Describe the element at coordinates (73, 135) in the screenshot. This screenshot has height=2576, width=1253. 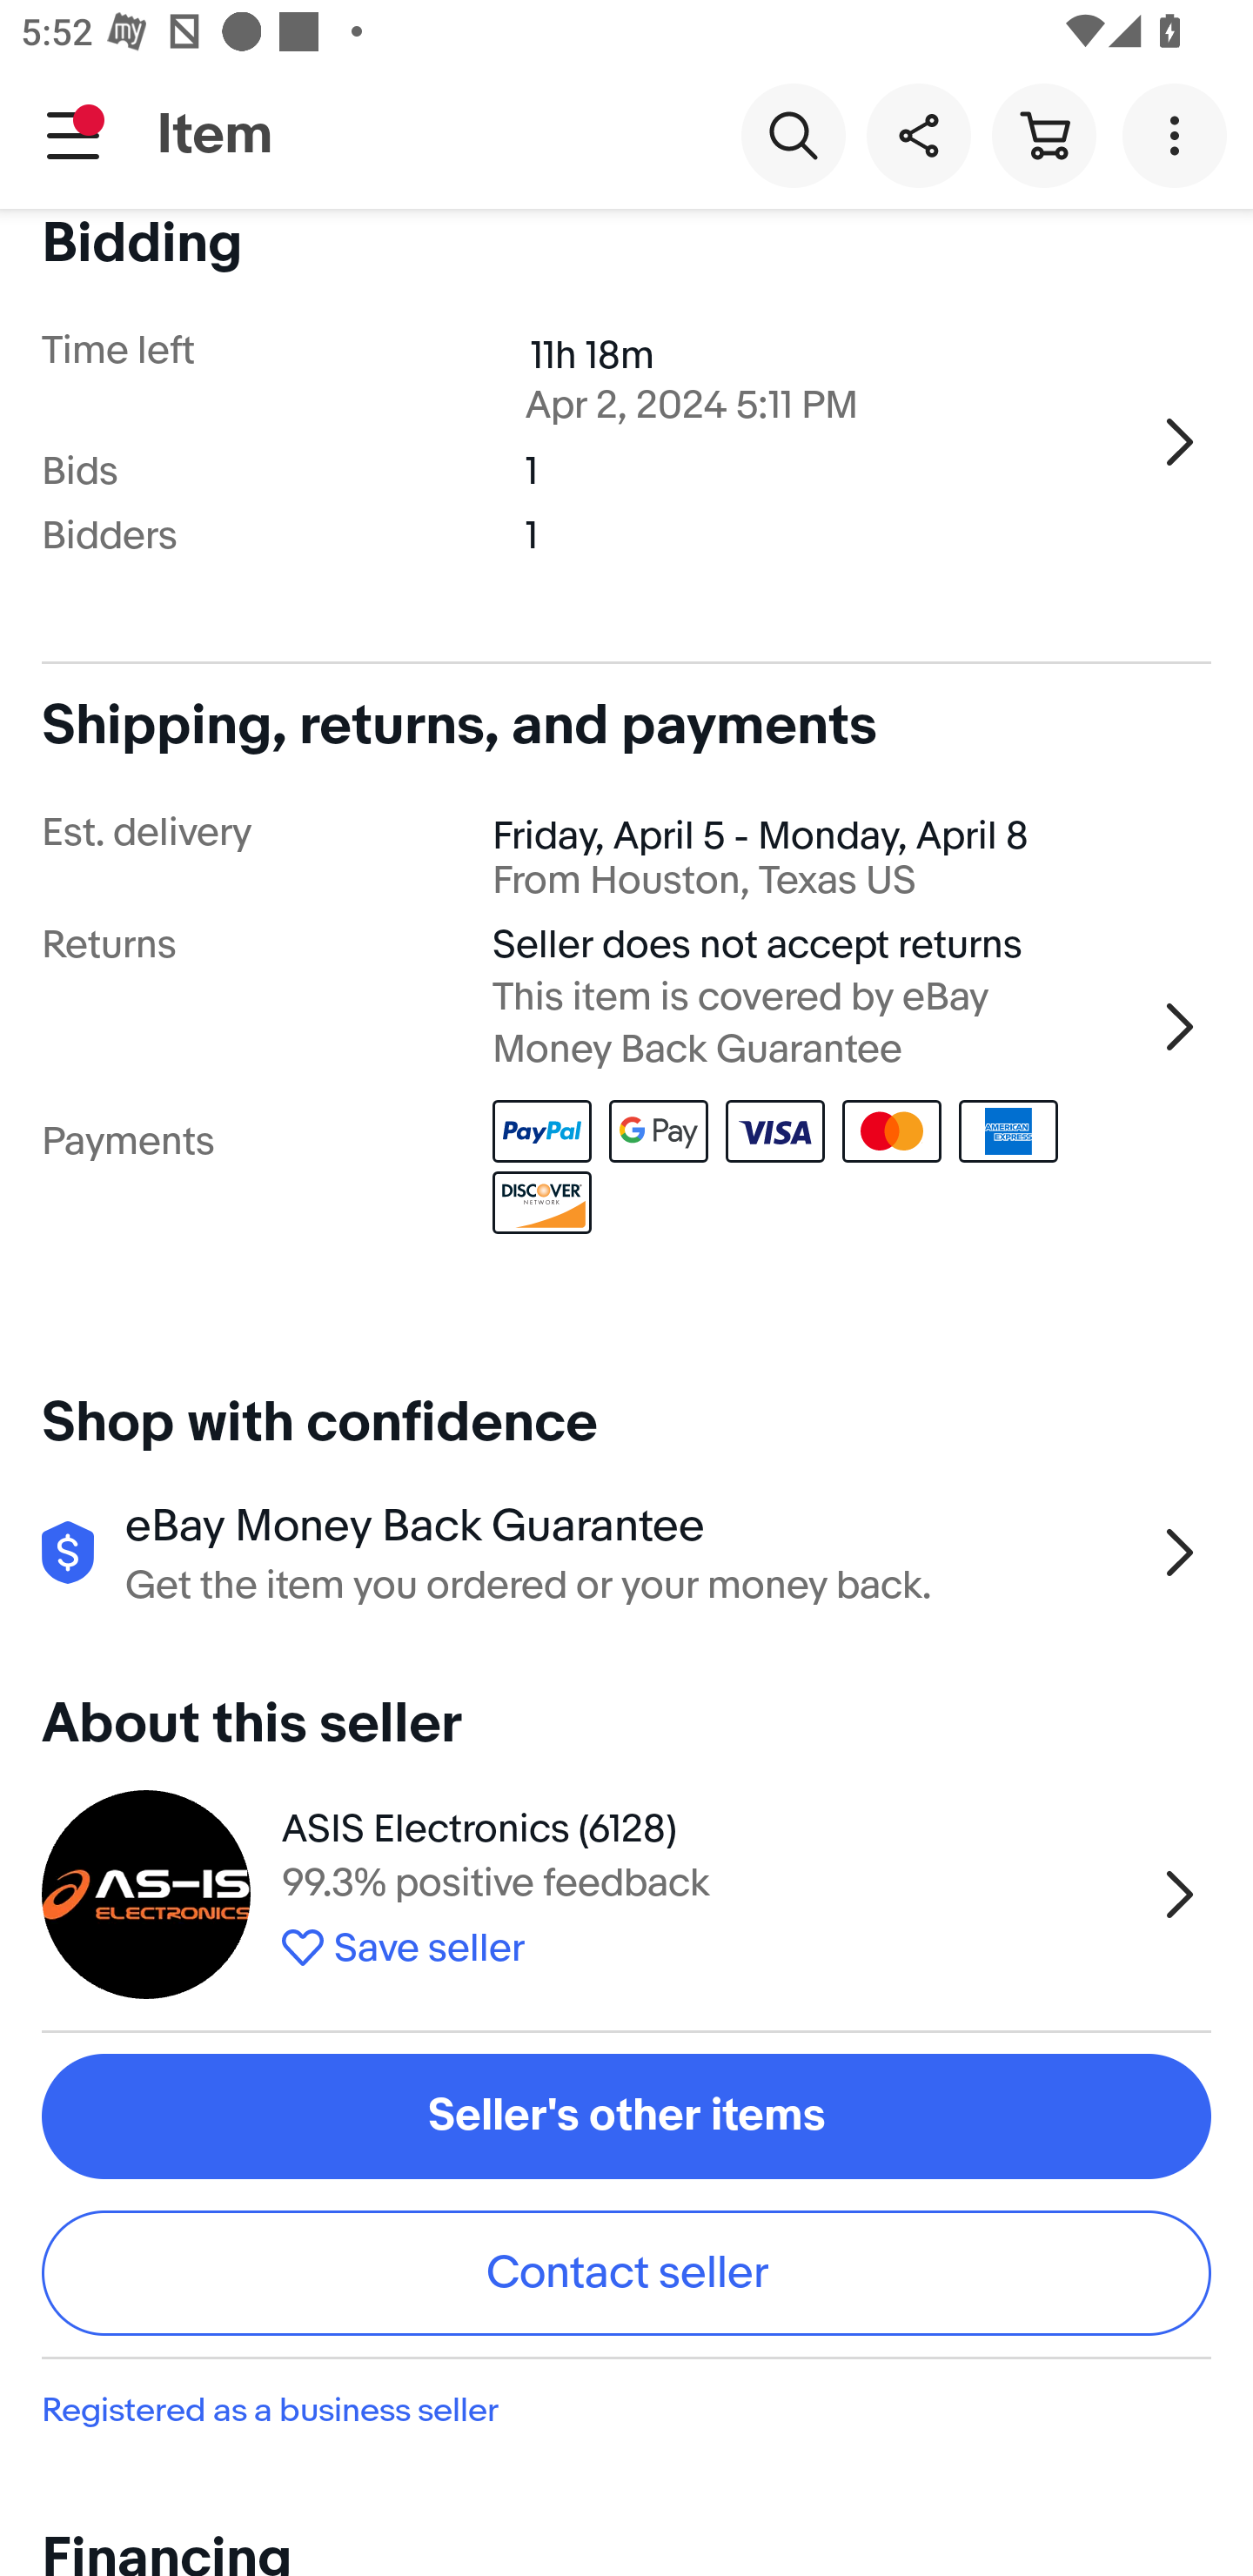
I see `Main navigation, notification is pending, open` at that location.